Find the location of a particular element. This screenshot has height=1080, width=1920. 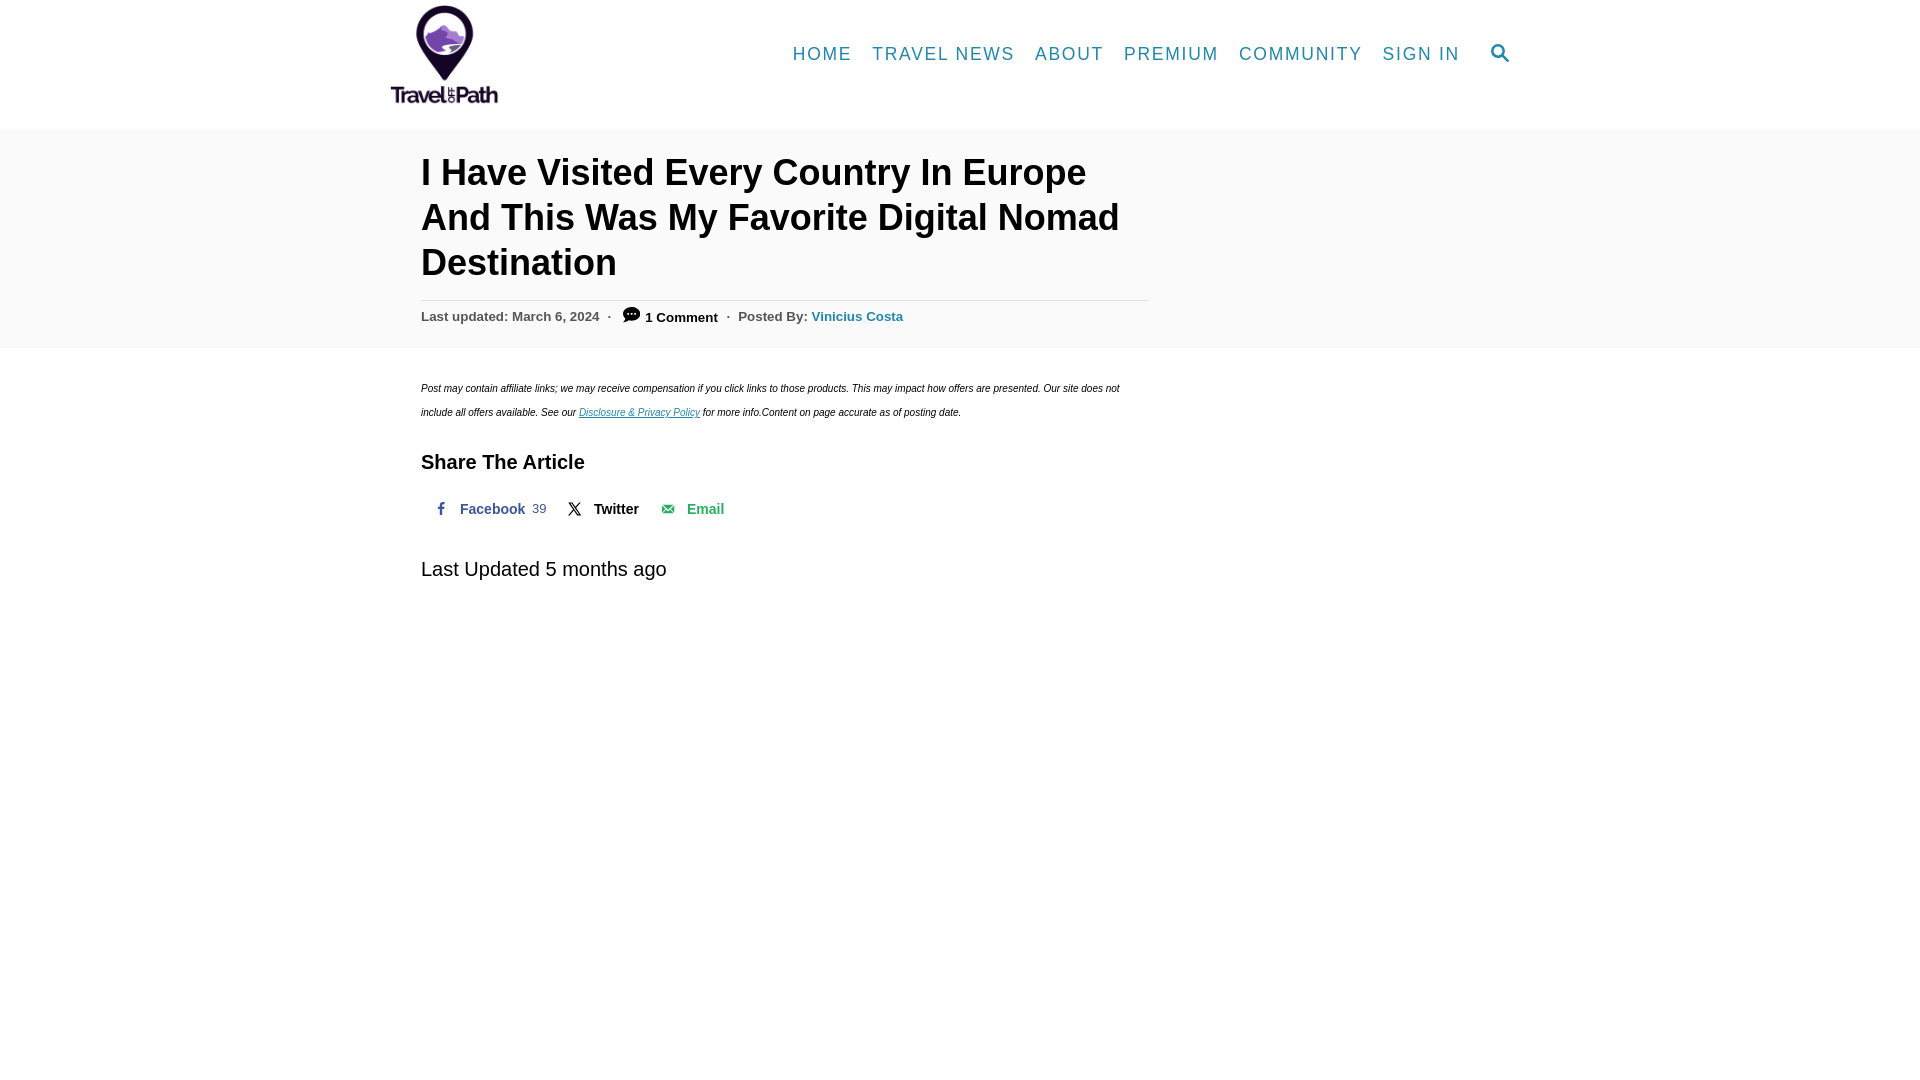

HOME is located at coordinates (601, 509).